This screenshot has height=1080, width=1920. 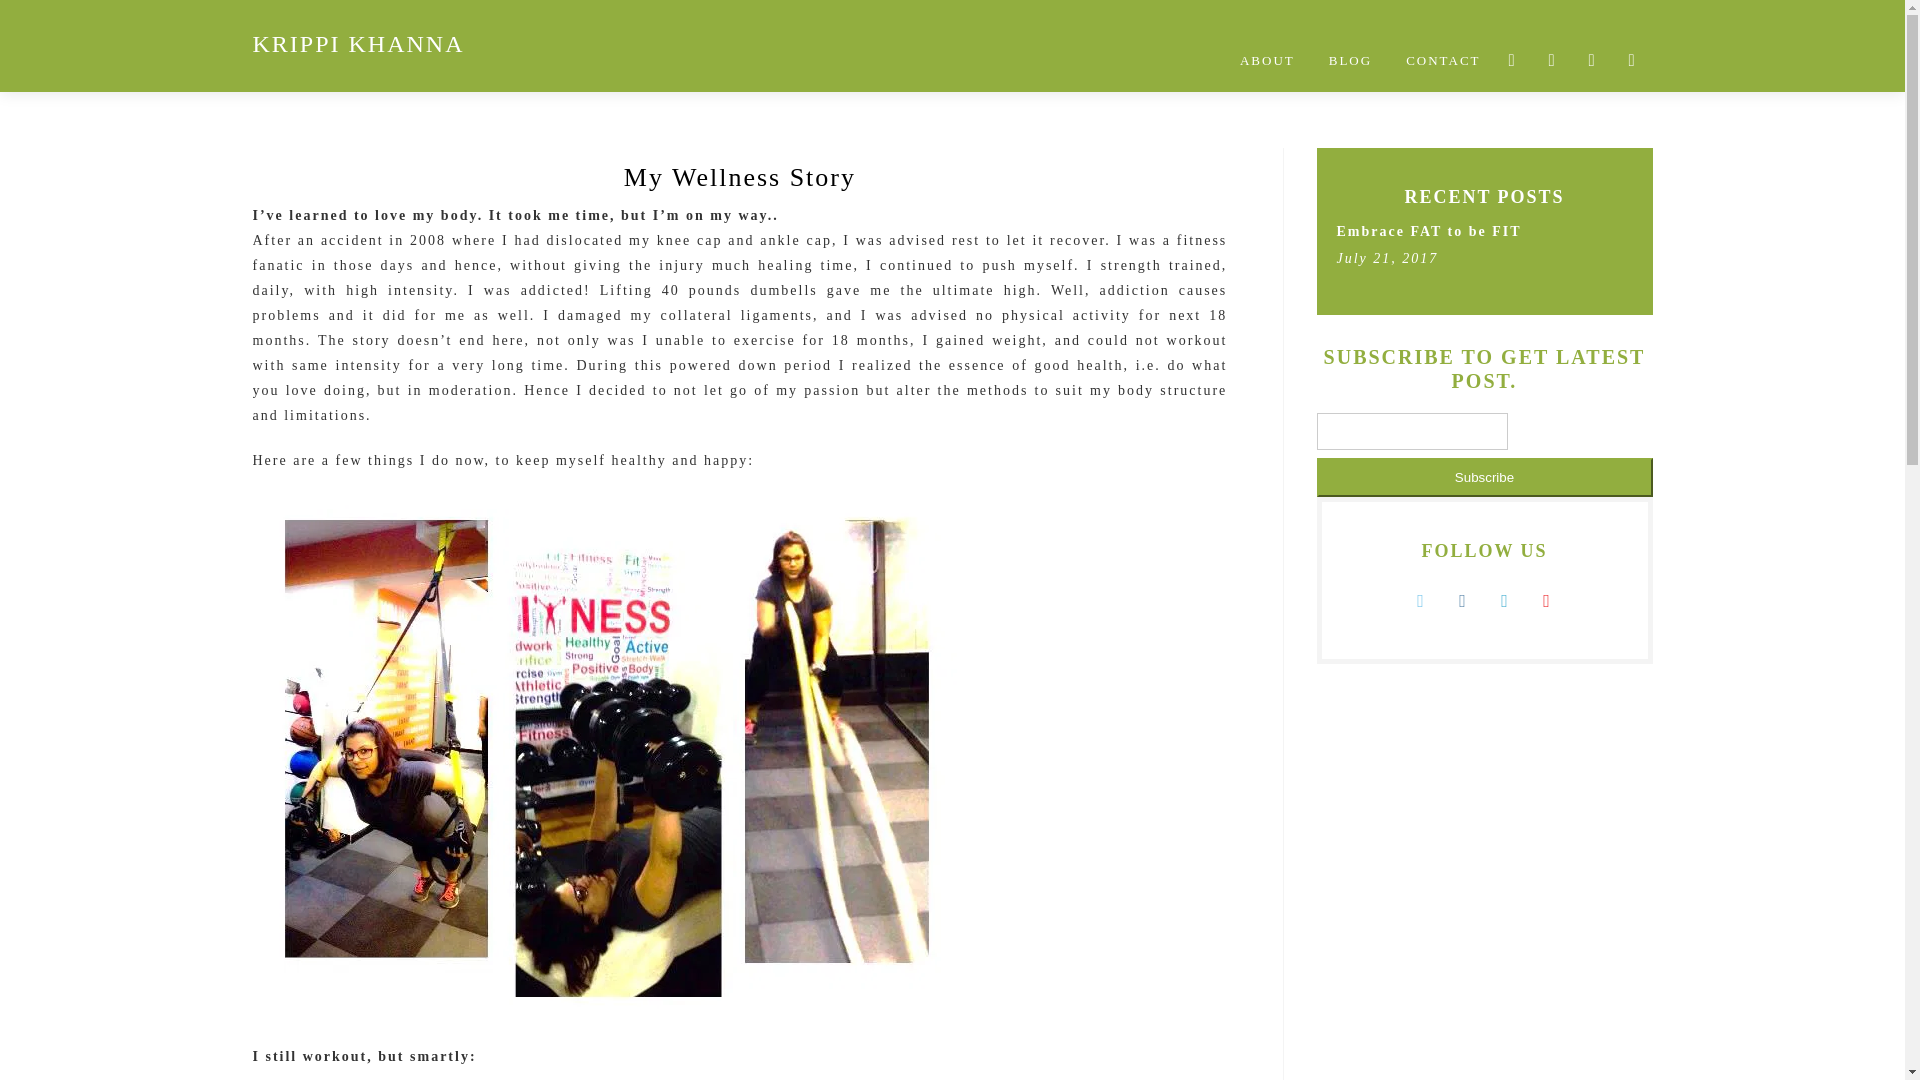 I want to click on Subscribe, so click(x=1483, y=476).